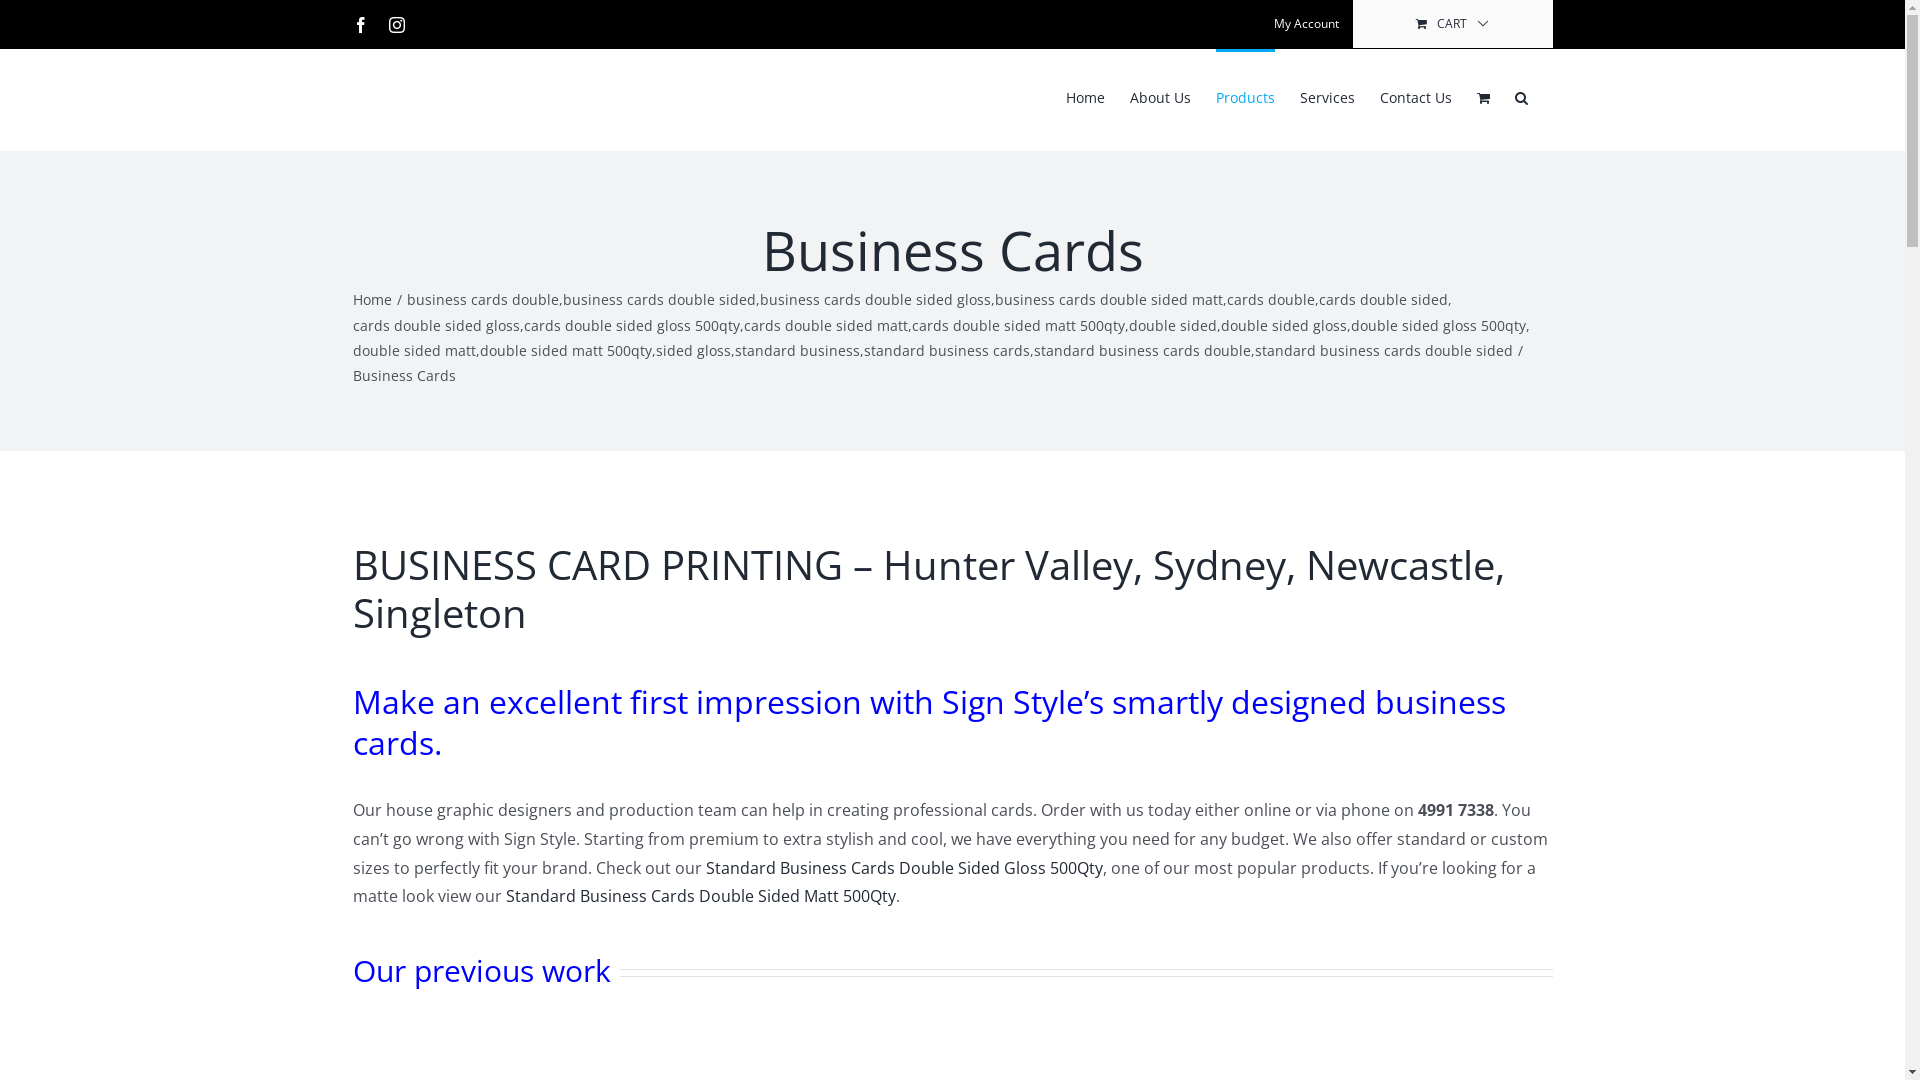 The height and width of the screenshot is (1080, 1920). What do you see at coordinates (796, 350) in the screenshot?
I see `standard business` at bounding box center [796, 350].